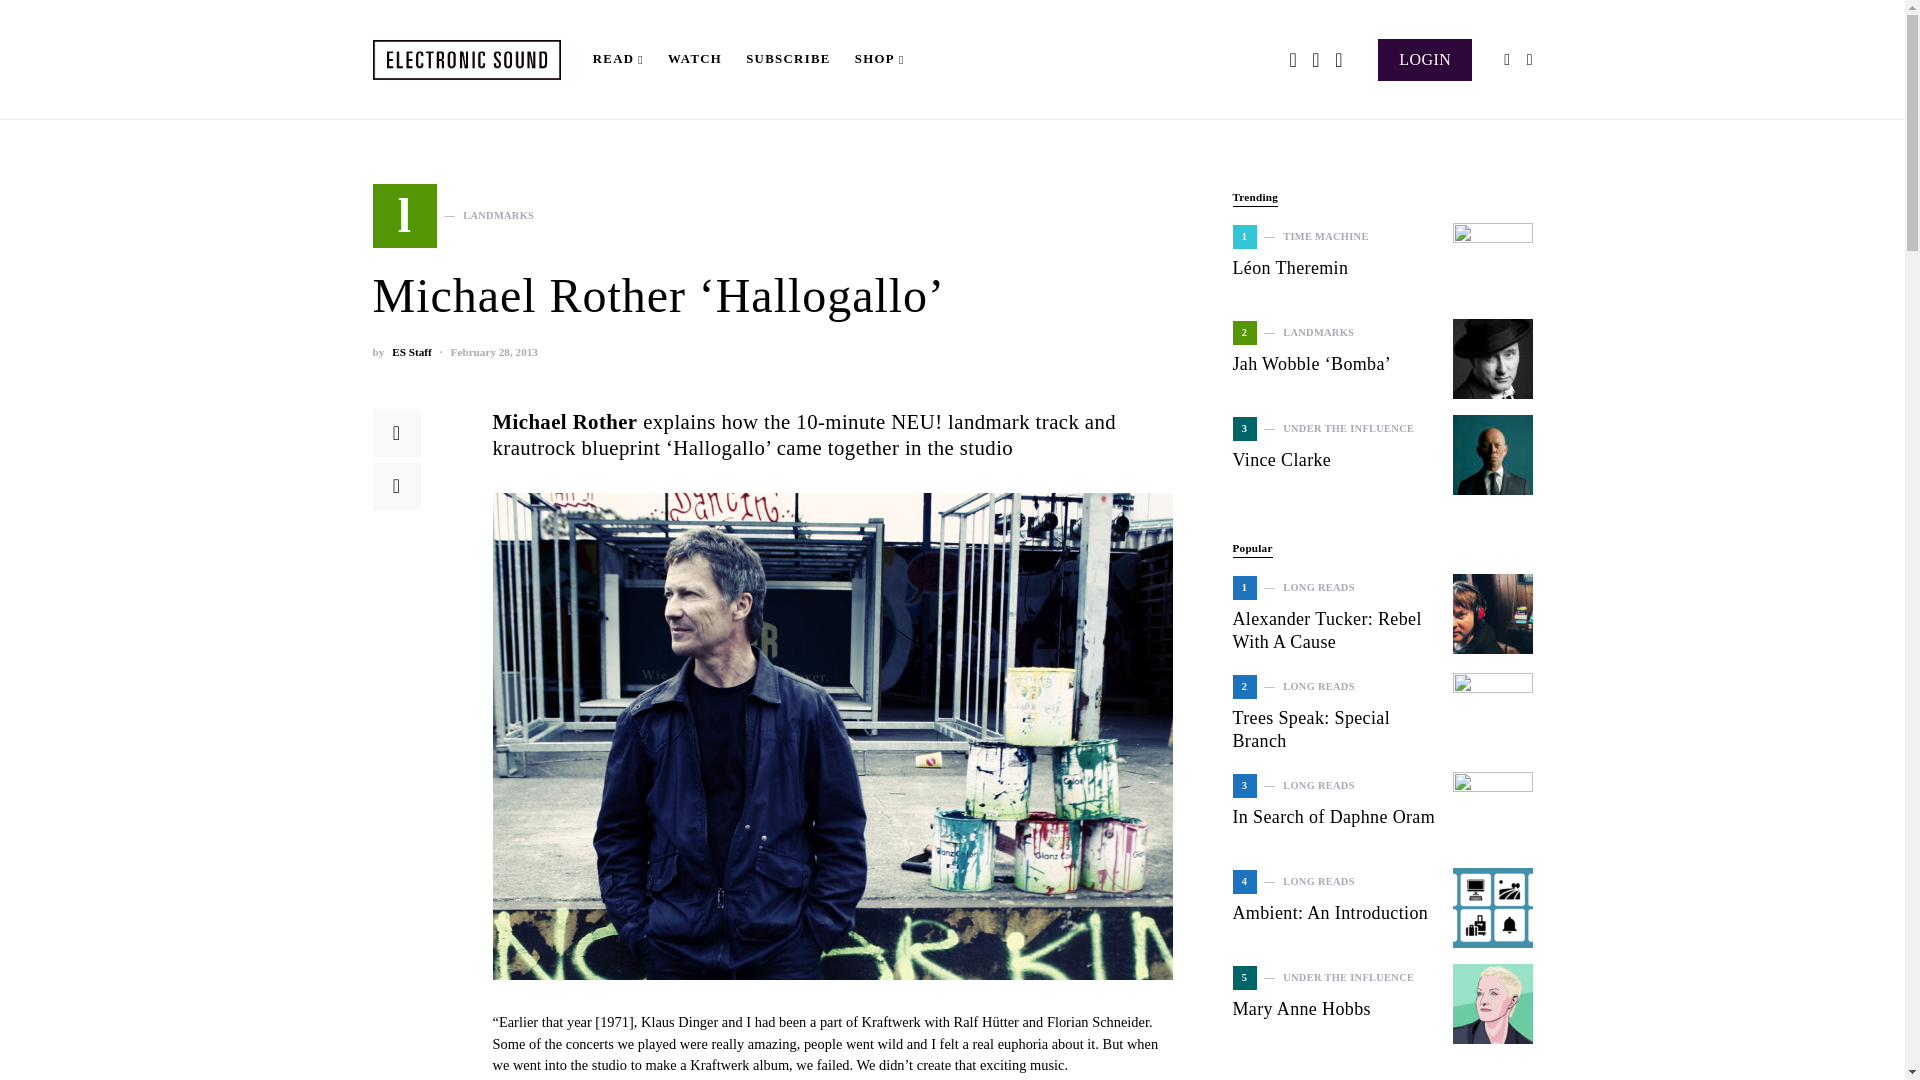  I want to click on ES Staff, so click(410, 352).